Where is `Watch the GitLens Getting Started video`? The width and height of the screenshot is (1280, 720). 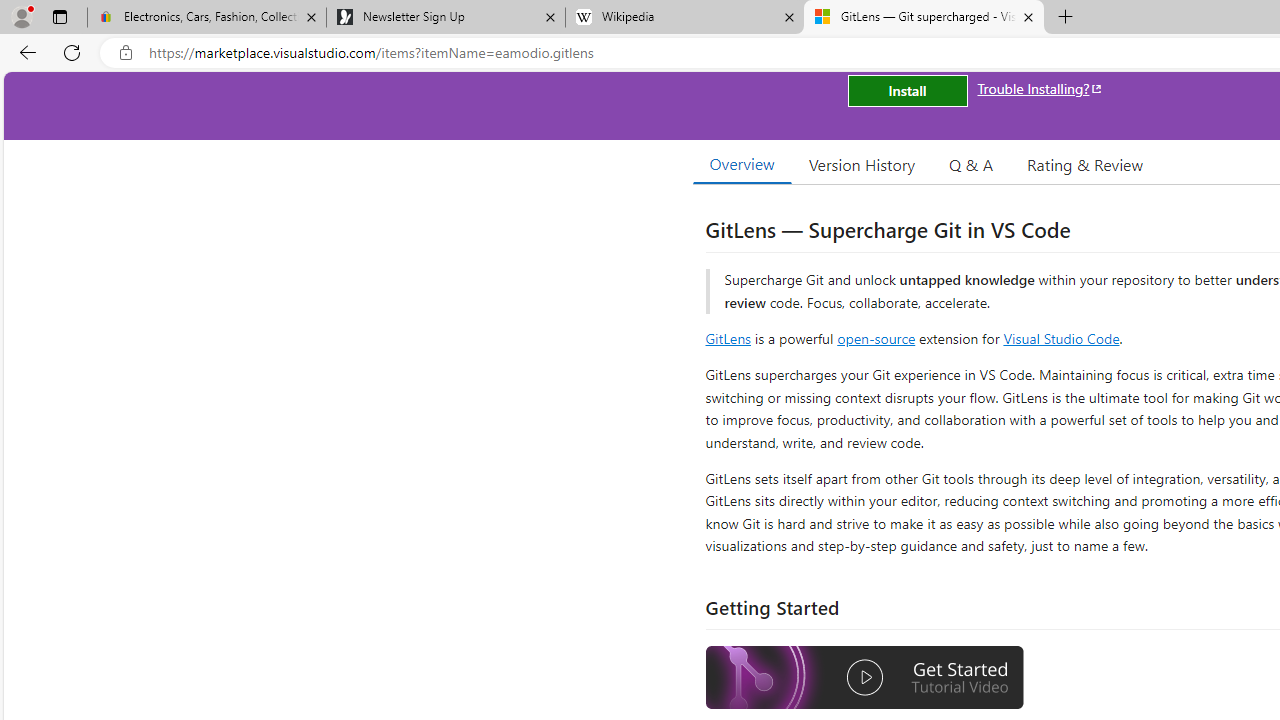 Watch the GitLens Getting Started video is located at coordinates (865, 678).